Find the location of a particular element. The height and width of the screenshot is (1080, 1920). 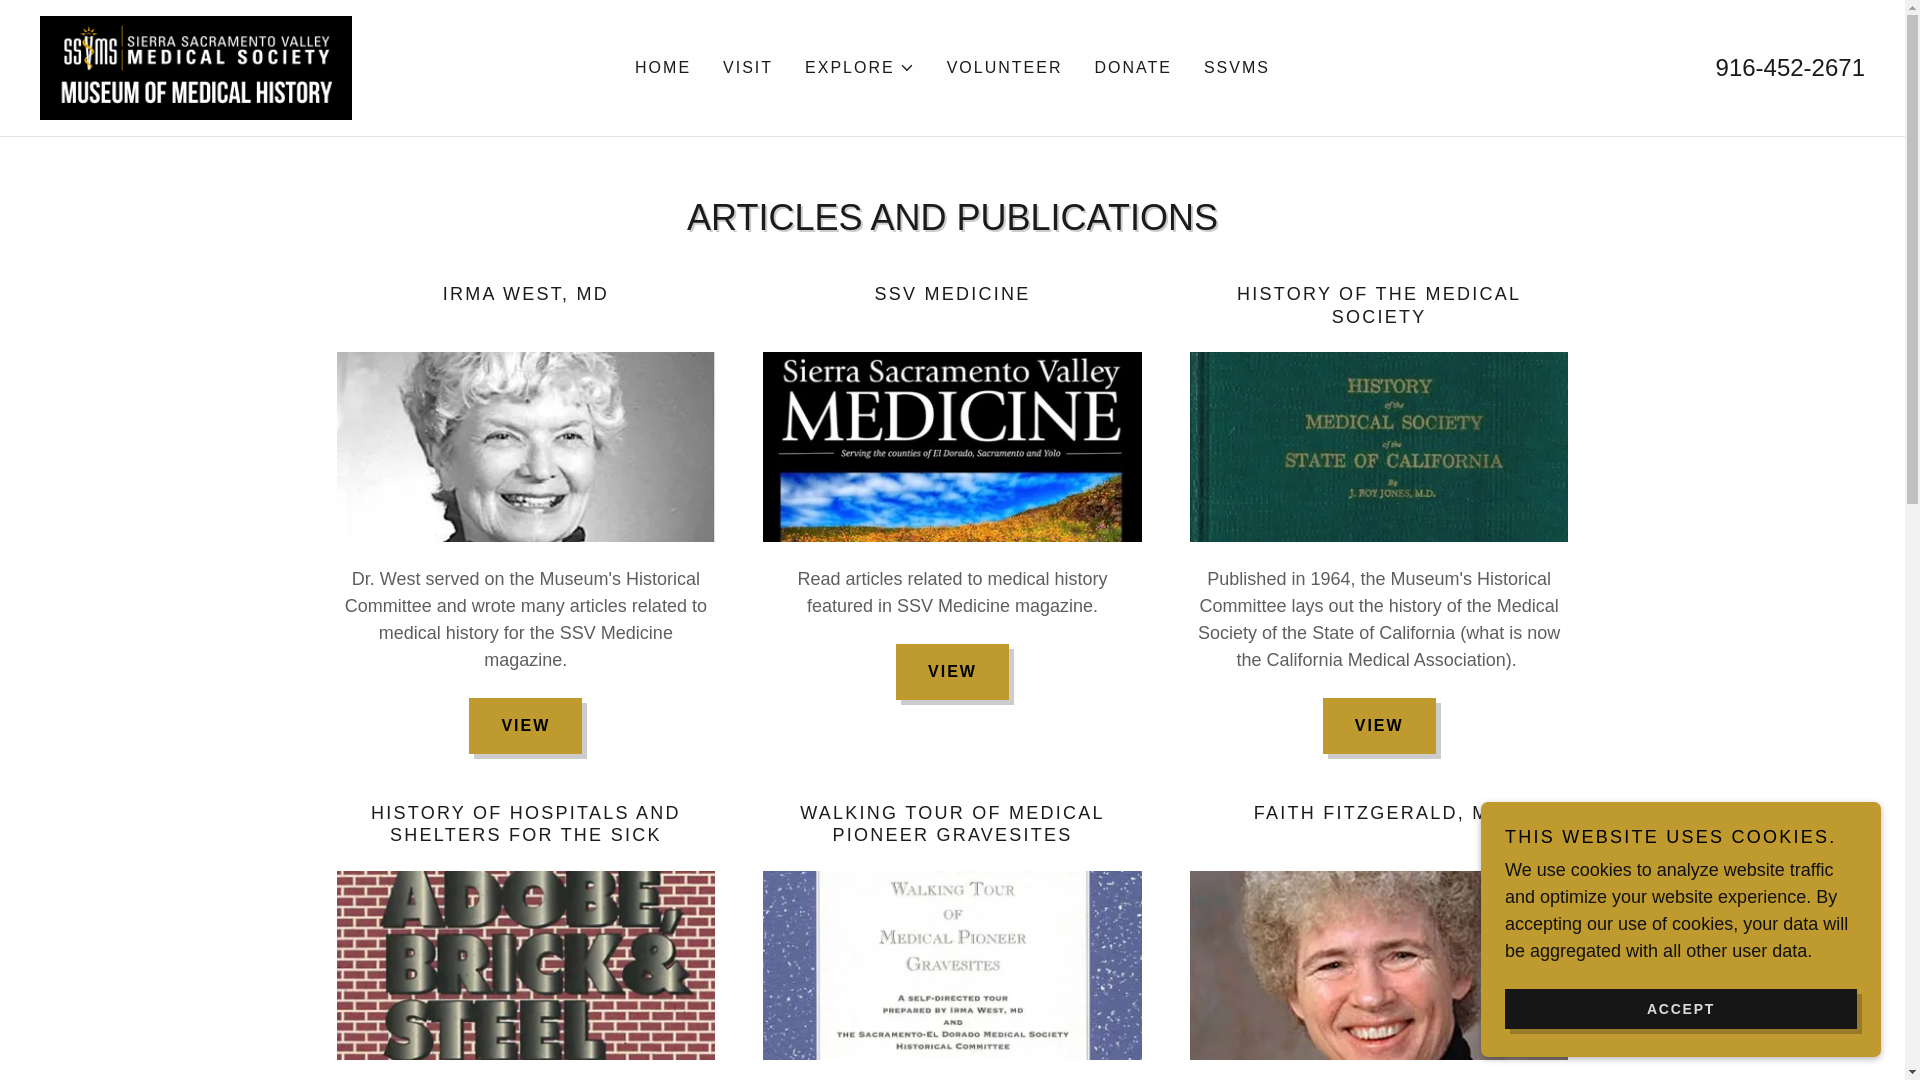

EXPLORE is located at coordinates (860, 68).